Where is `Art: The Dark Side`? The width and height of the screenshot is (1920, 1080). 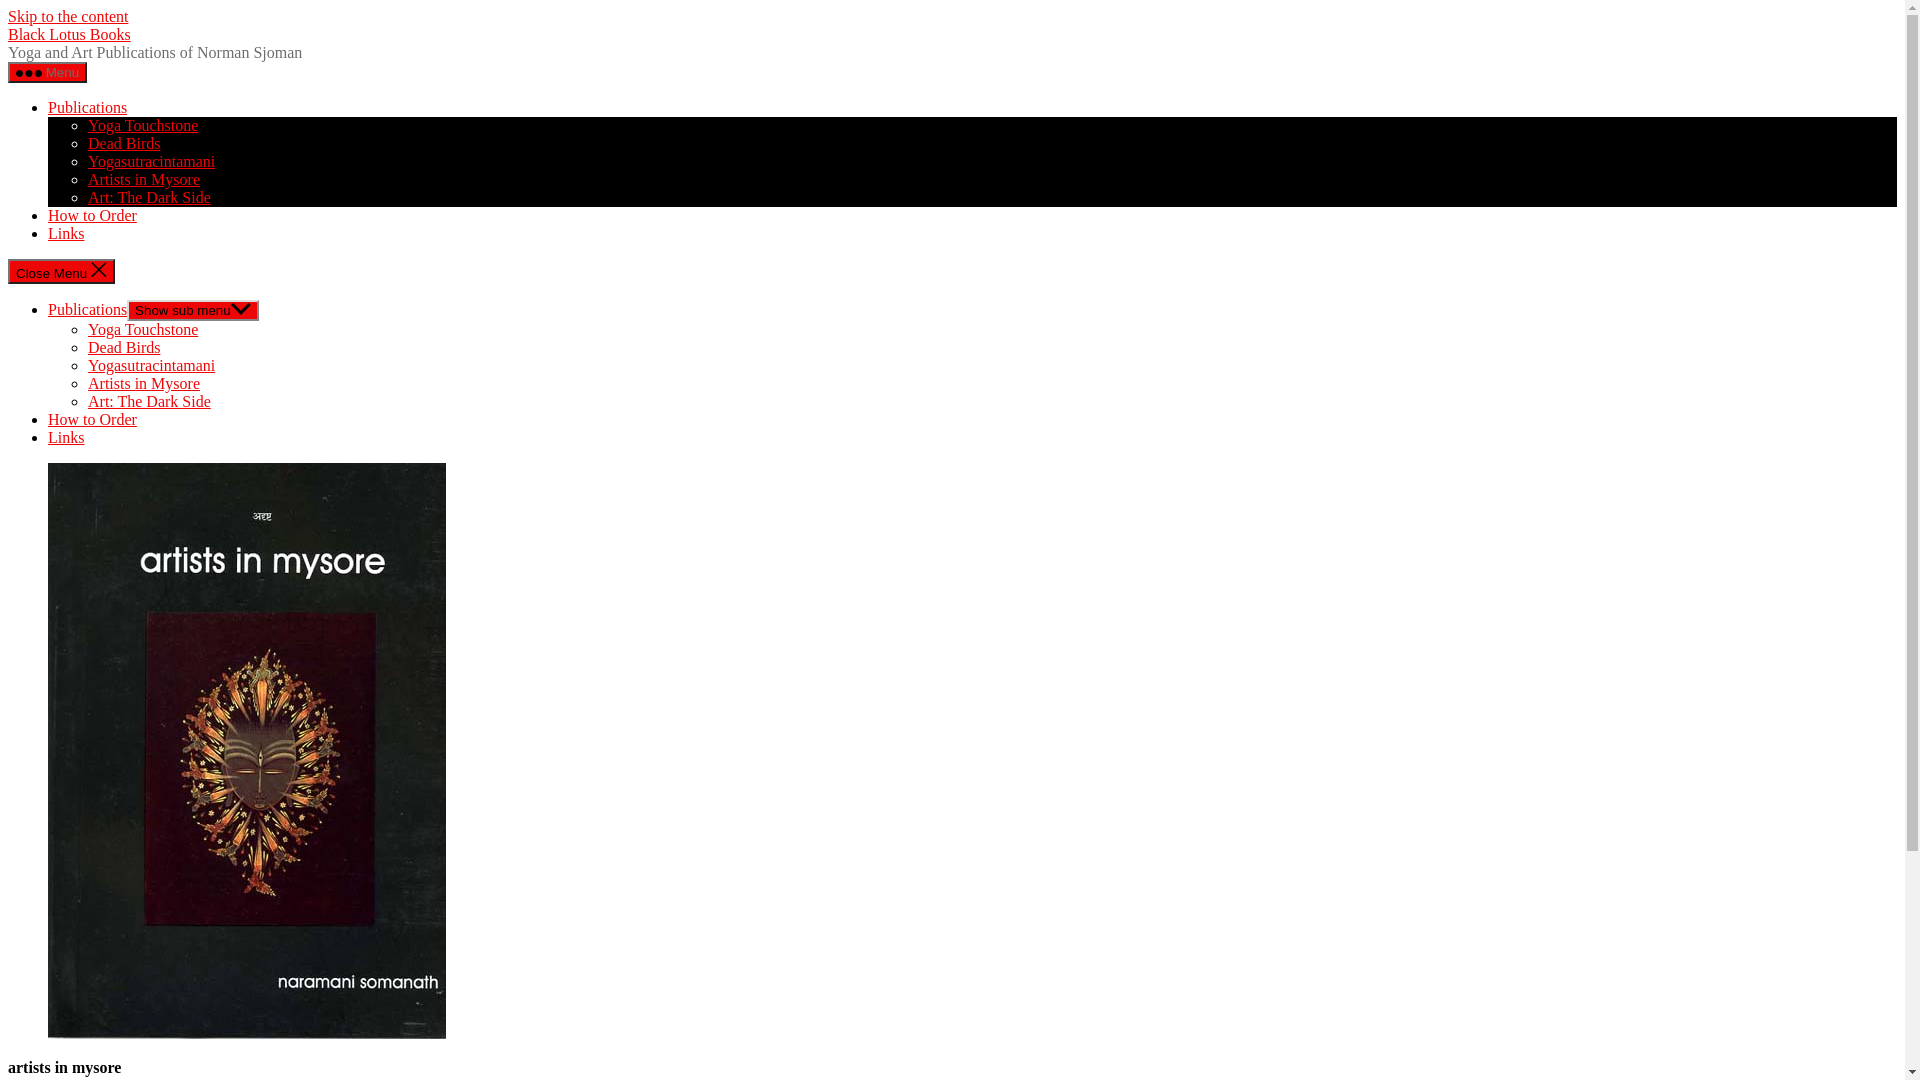
Art: The Dark Side is located at coordinates (150, 402).